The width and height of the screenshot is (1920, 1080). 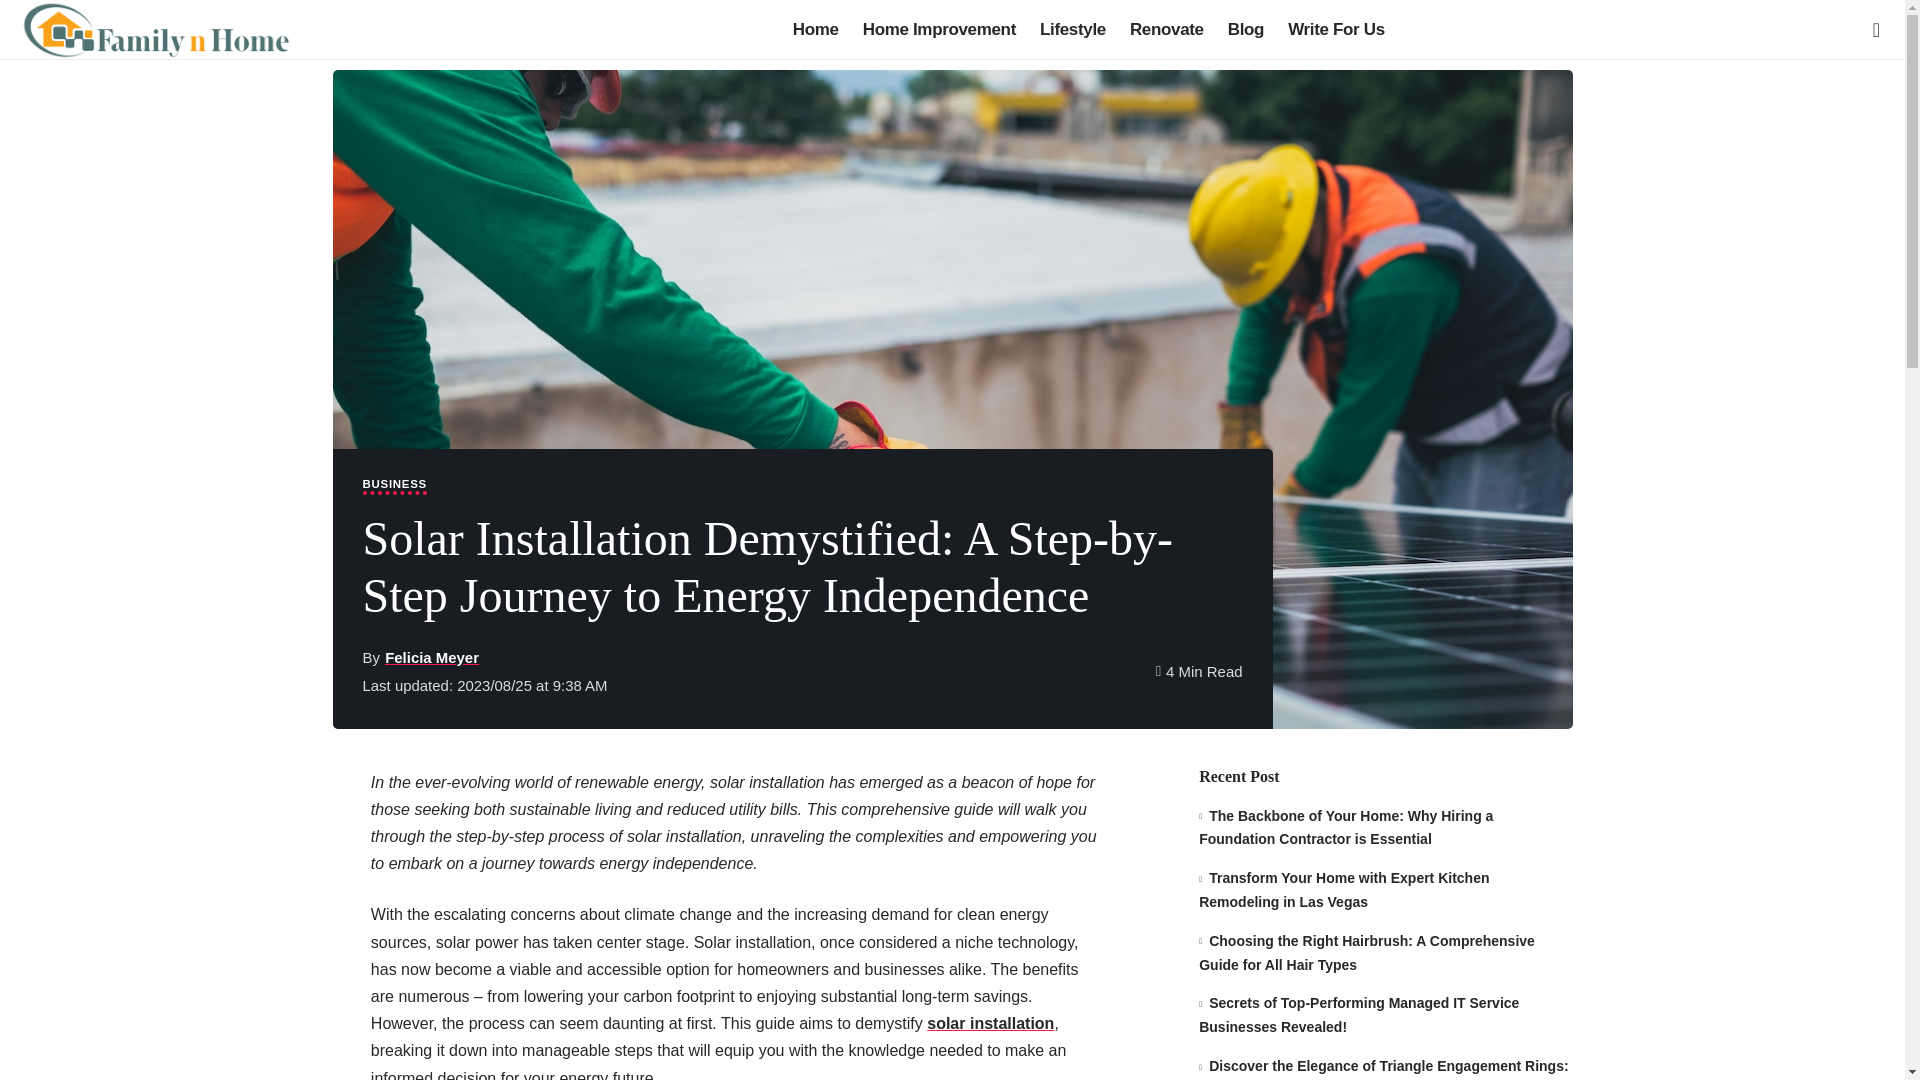 I want to click on Family N Home, so click(x=154, y=30).